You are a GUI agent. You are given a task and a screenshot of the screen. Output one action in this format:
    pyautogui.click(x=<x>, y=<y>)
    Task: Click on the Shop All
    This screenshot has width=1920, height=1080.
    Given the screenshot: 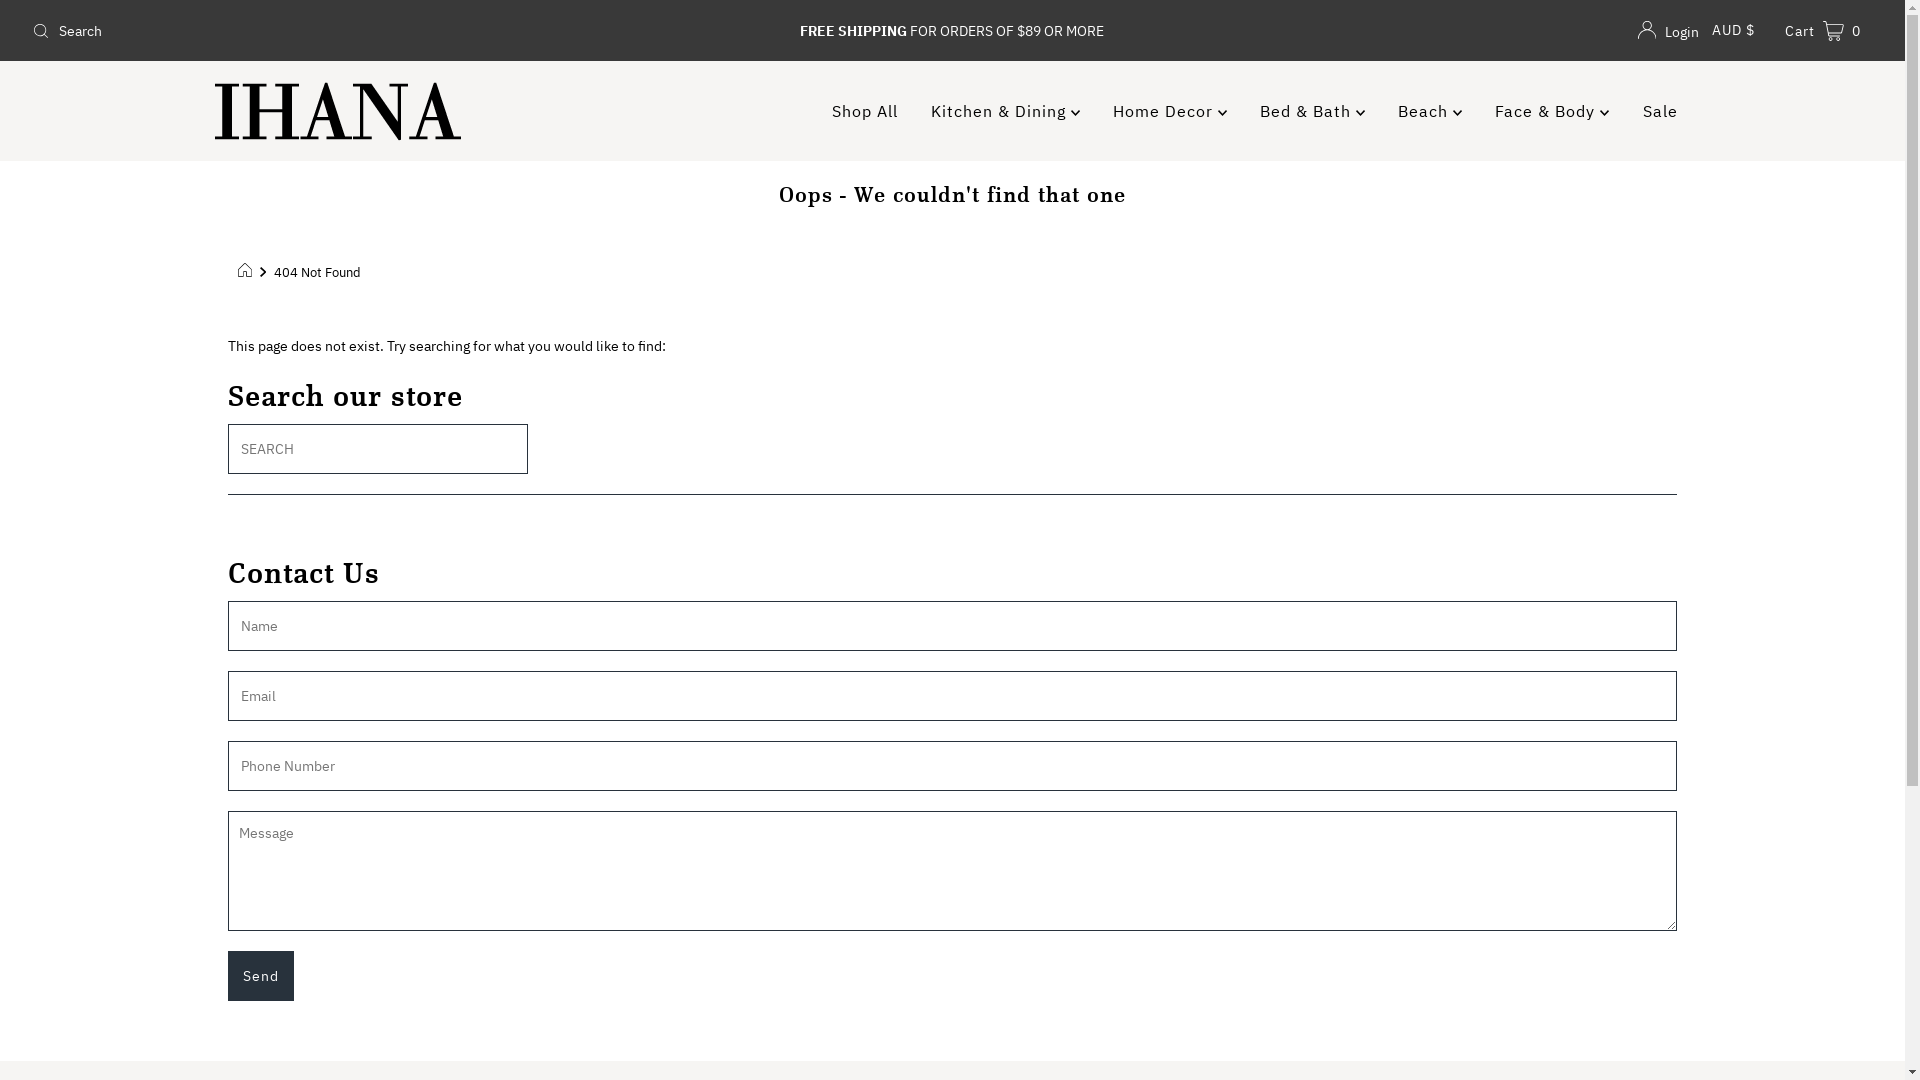 What is the action you would take?
    pyautogui.click(x=865, y=111)
    